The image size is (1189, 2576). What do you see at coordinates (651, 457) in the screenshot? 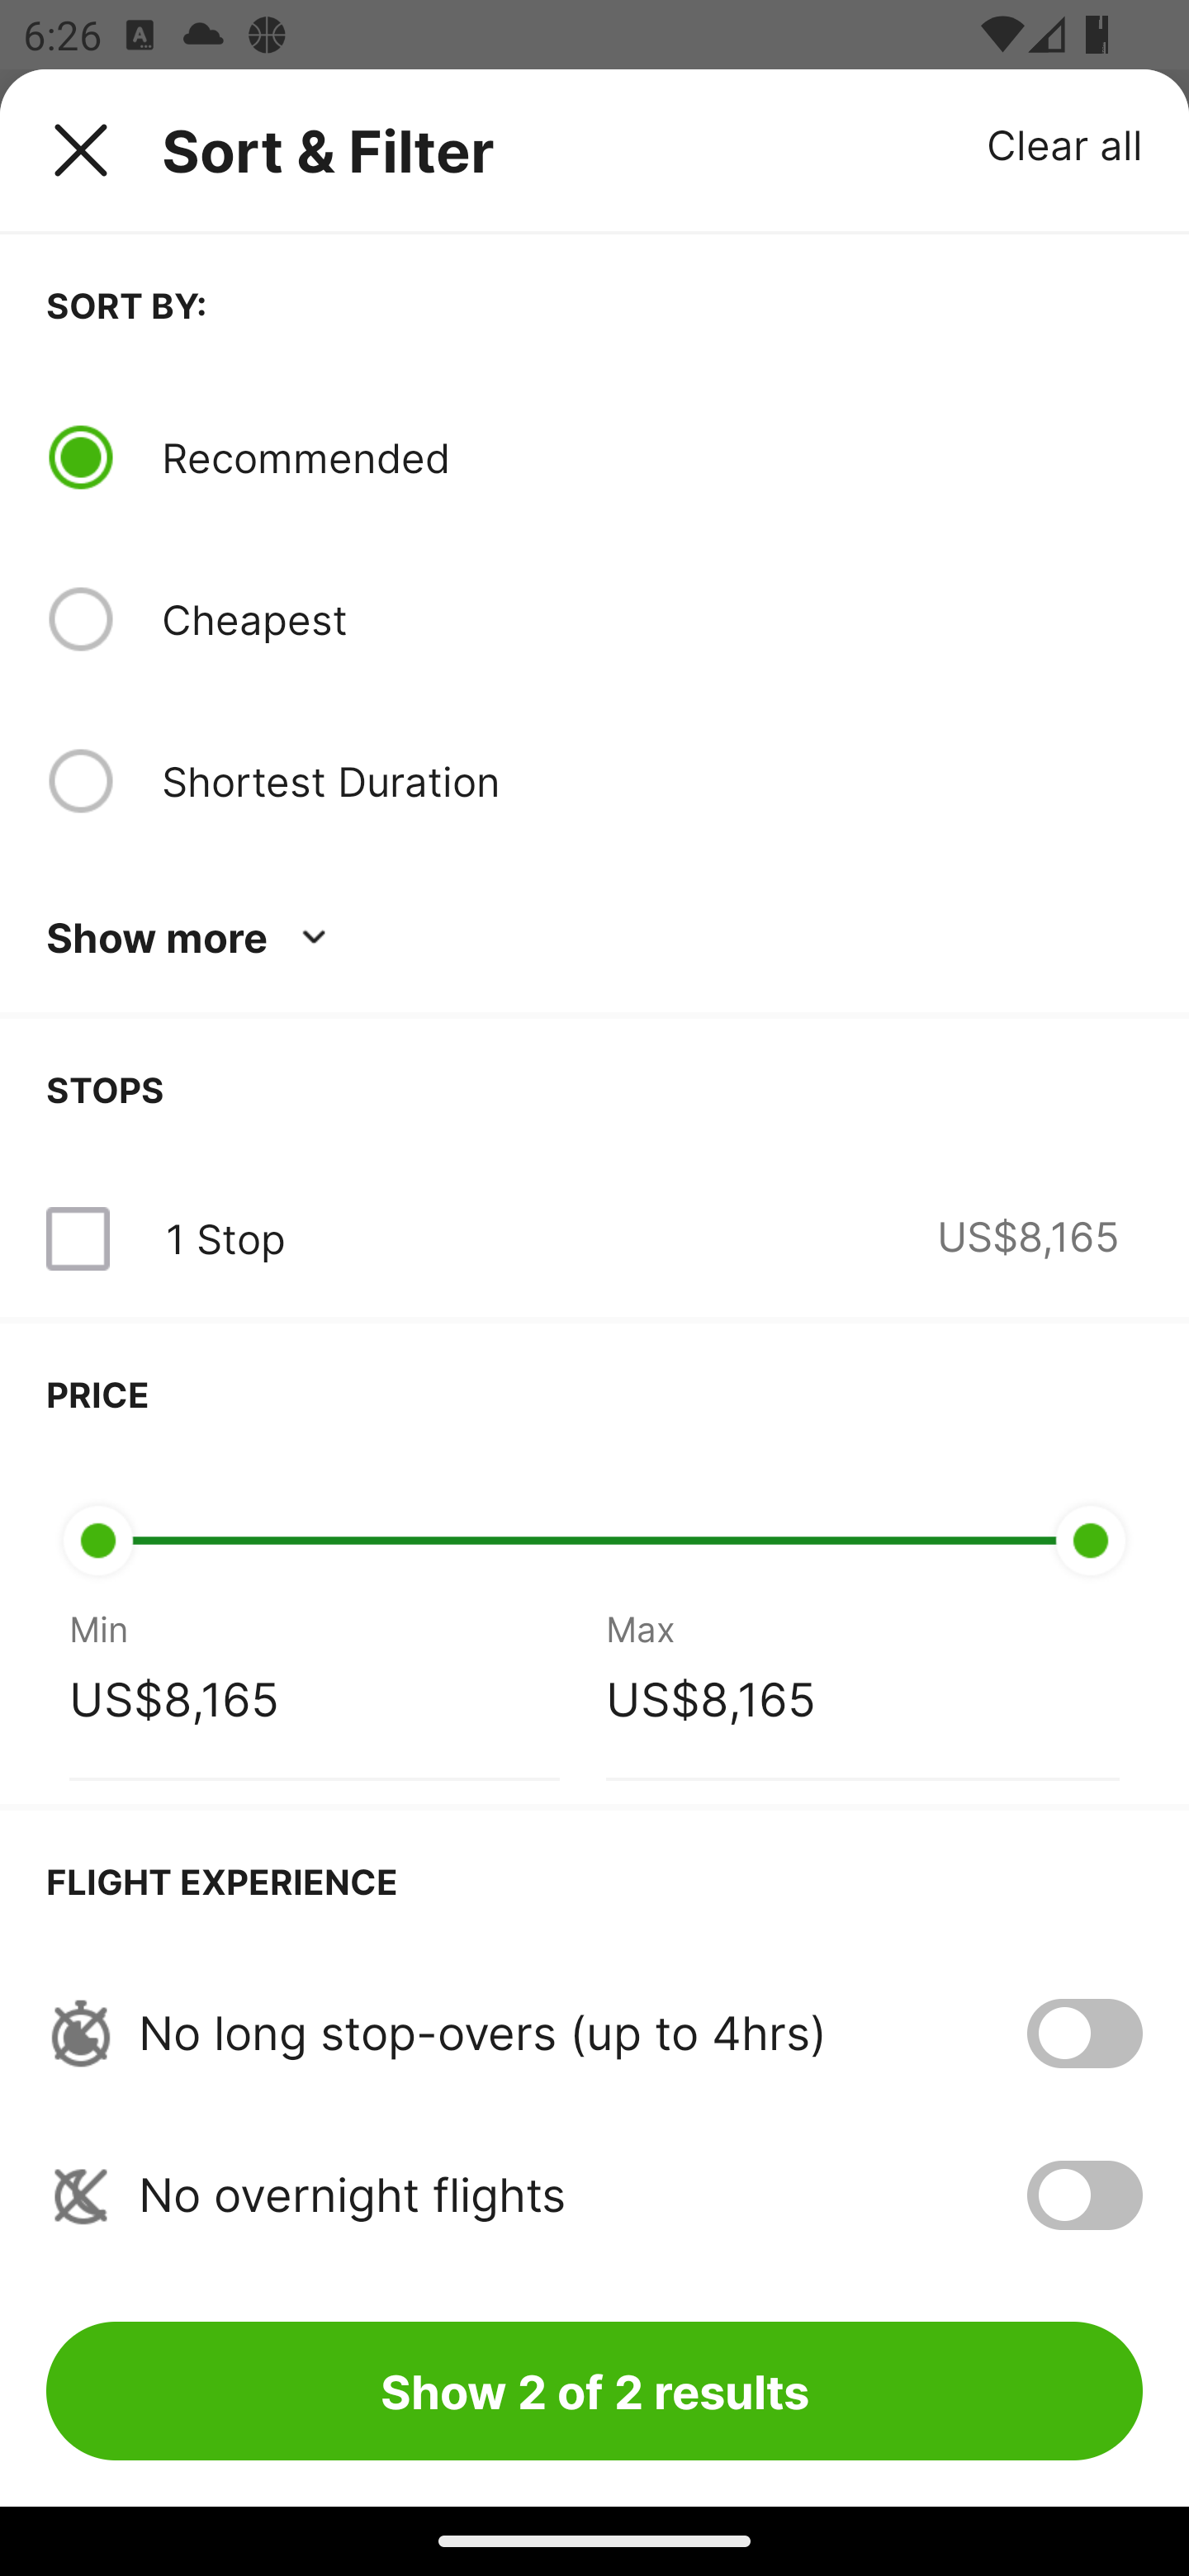
I see `Recommended ` at bounding box center [651, 457].